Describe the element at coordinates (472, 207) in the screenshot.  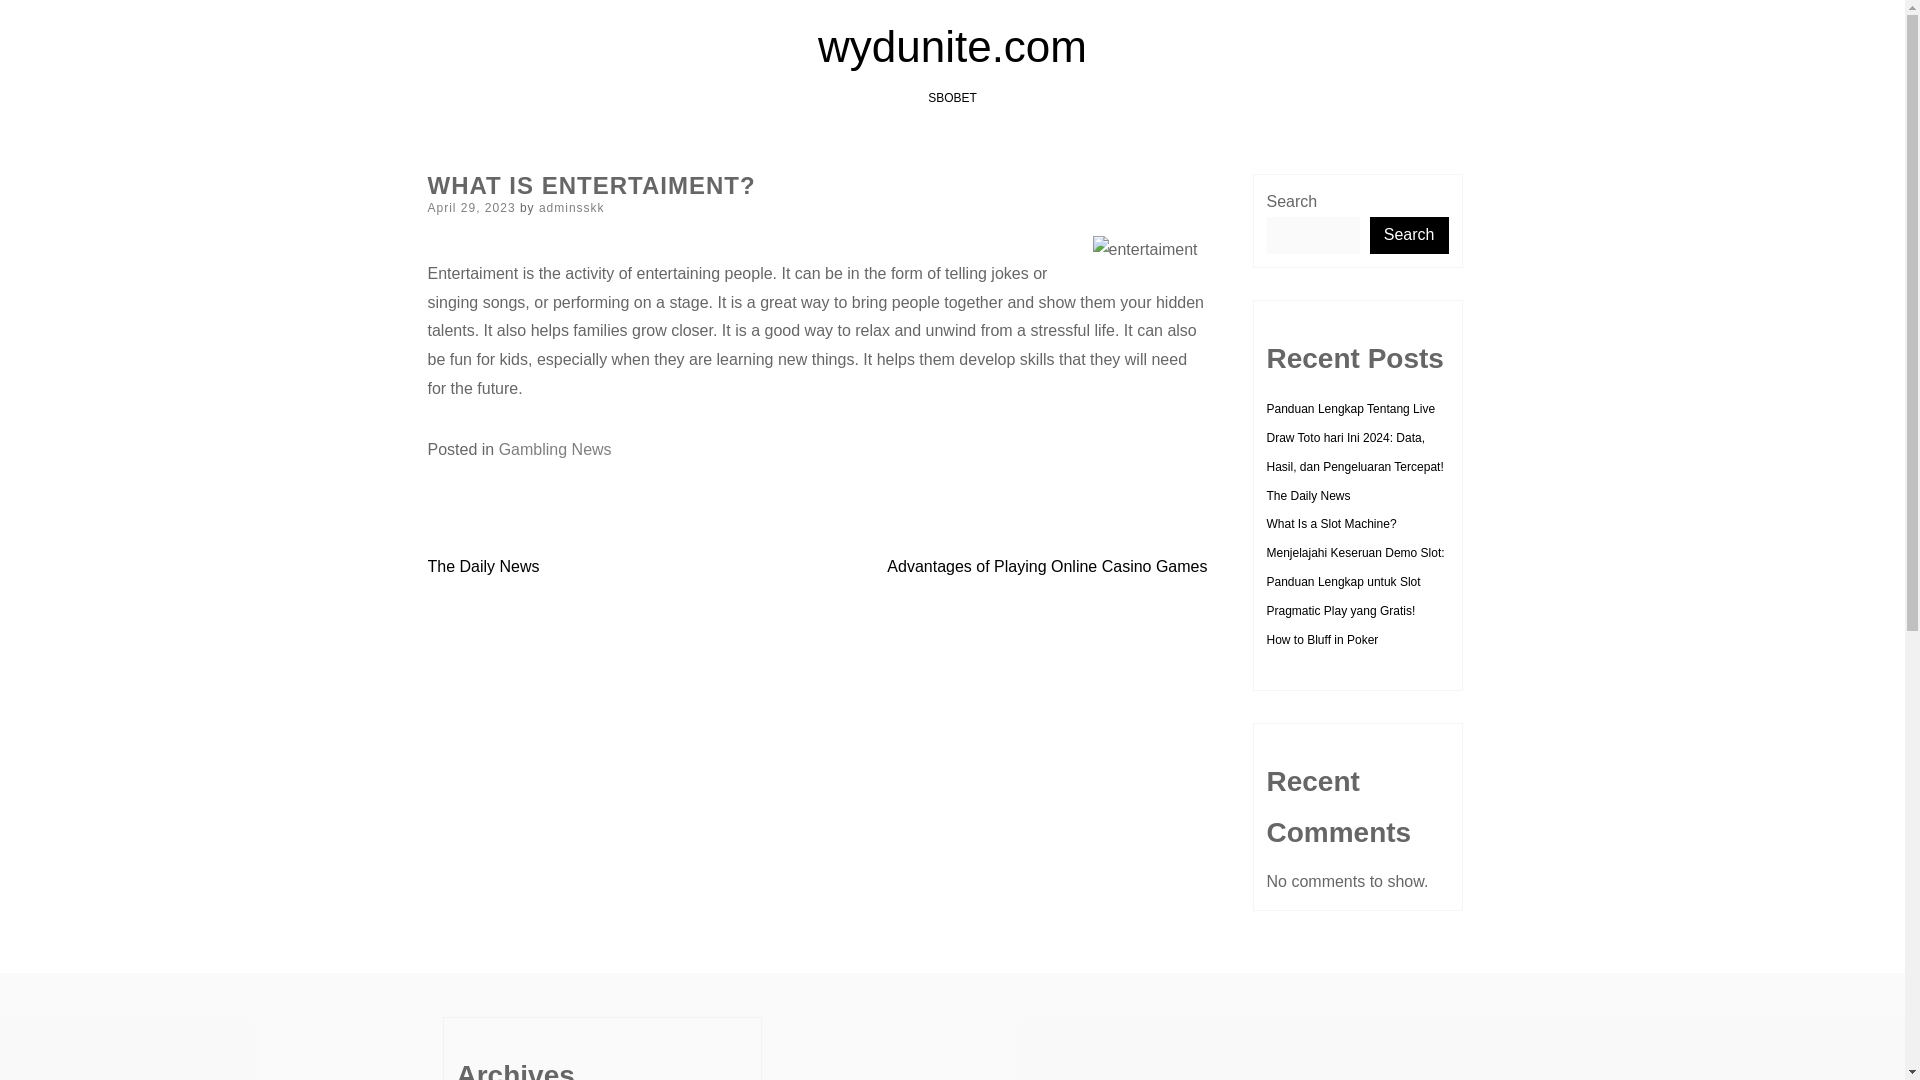
I see `April 29, 2023` at that location.